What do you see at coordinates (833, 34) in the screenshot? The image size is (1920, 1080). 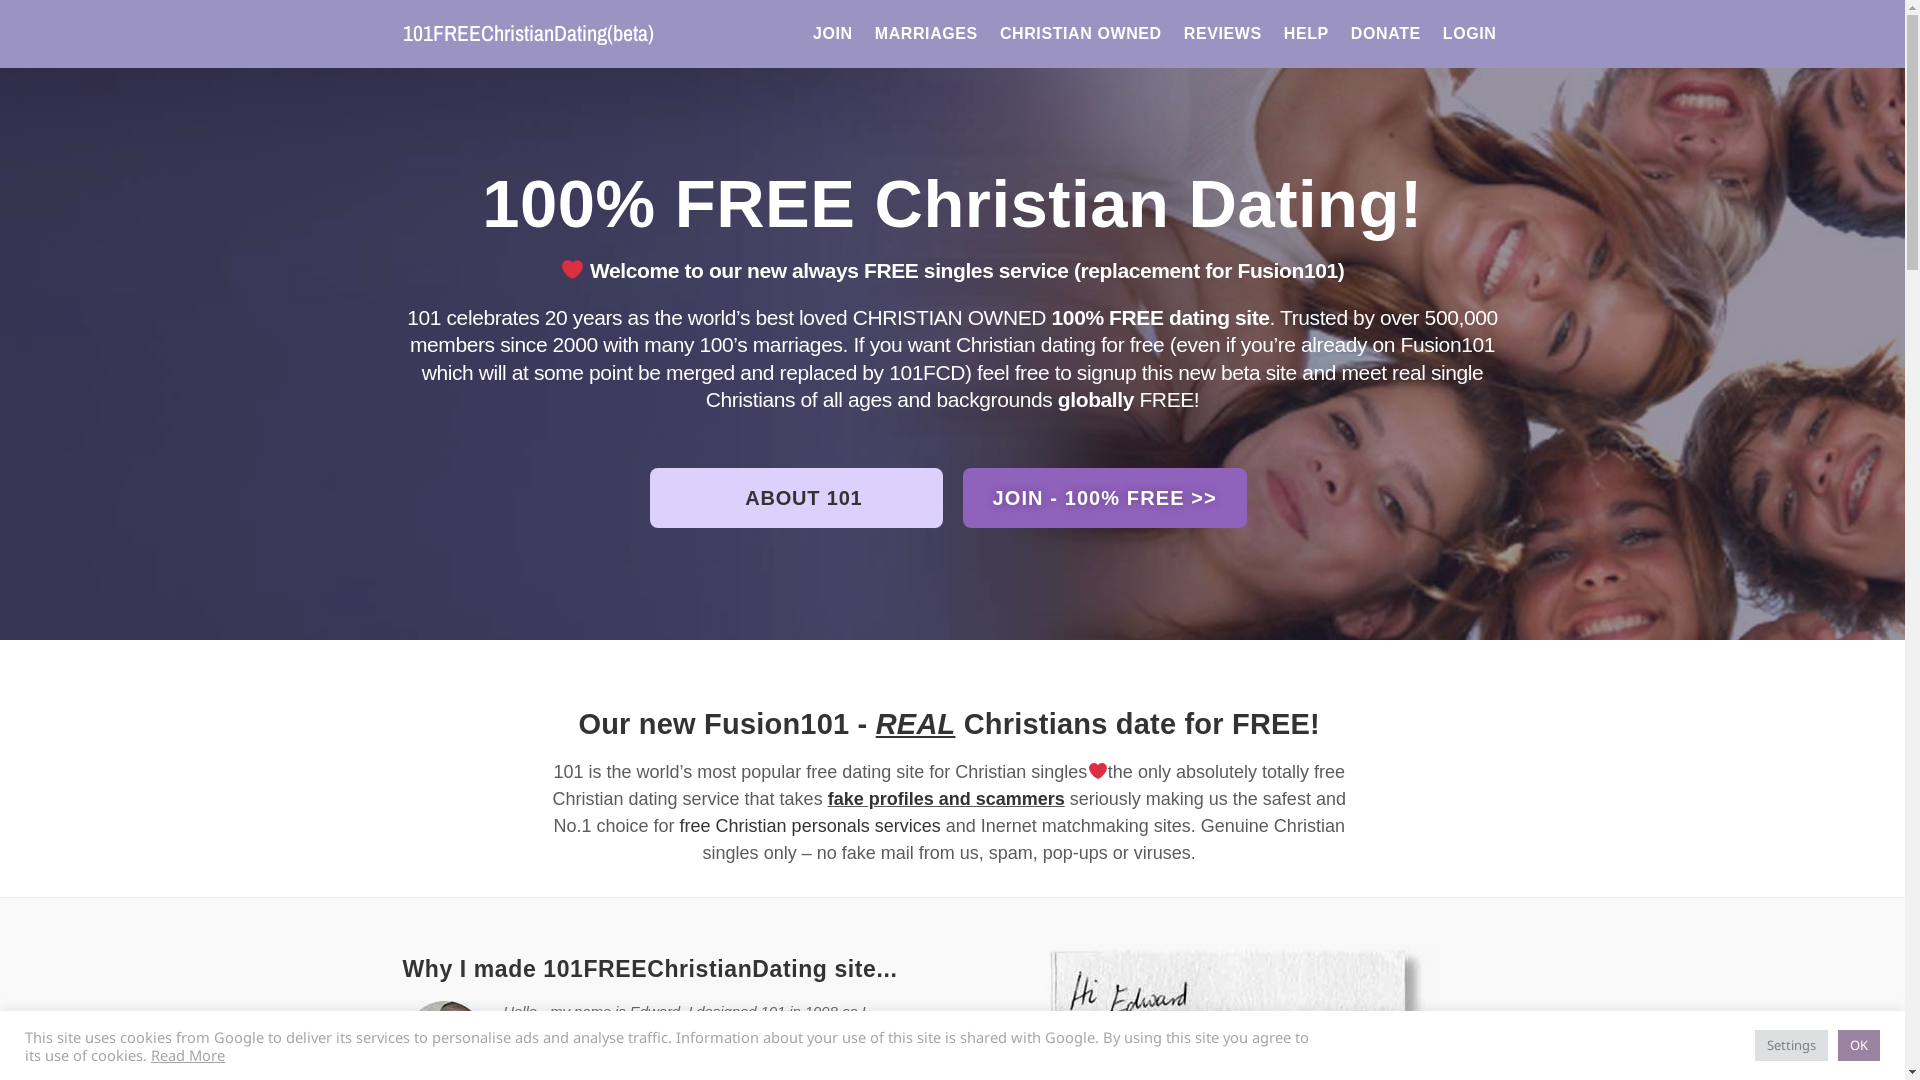 I see `JOIN` at bounding box center [833, 34].